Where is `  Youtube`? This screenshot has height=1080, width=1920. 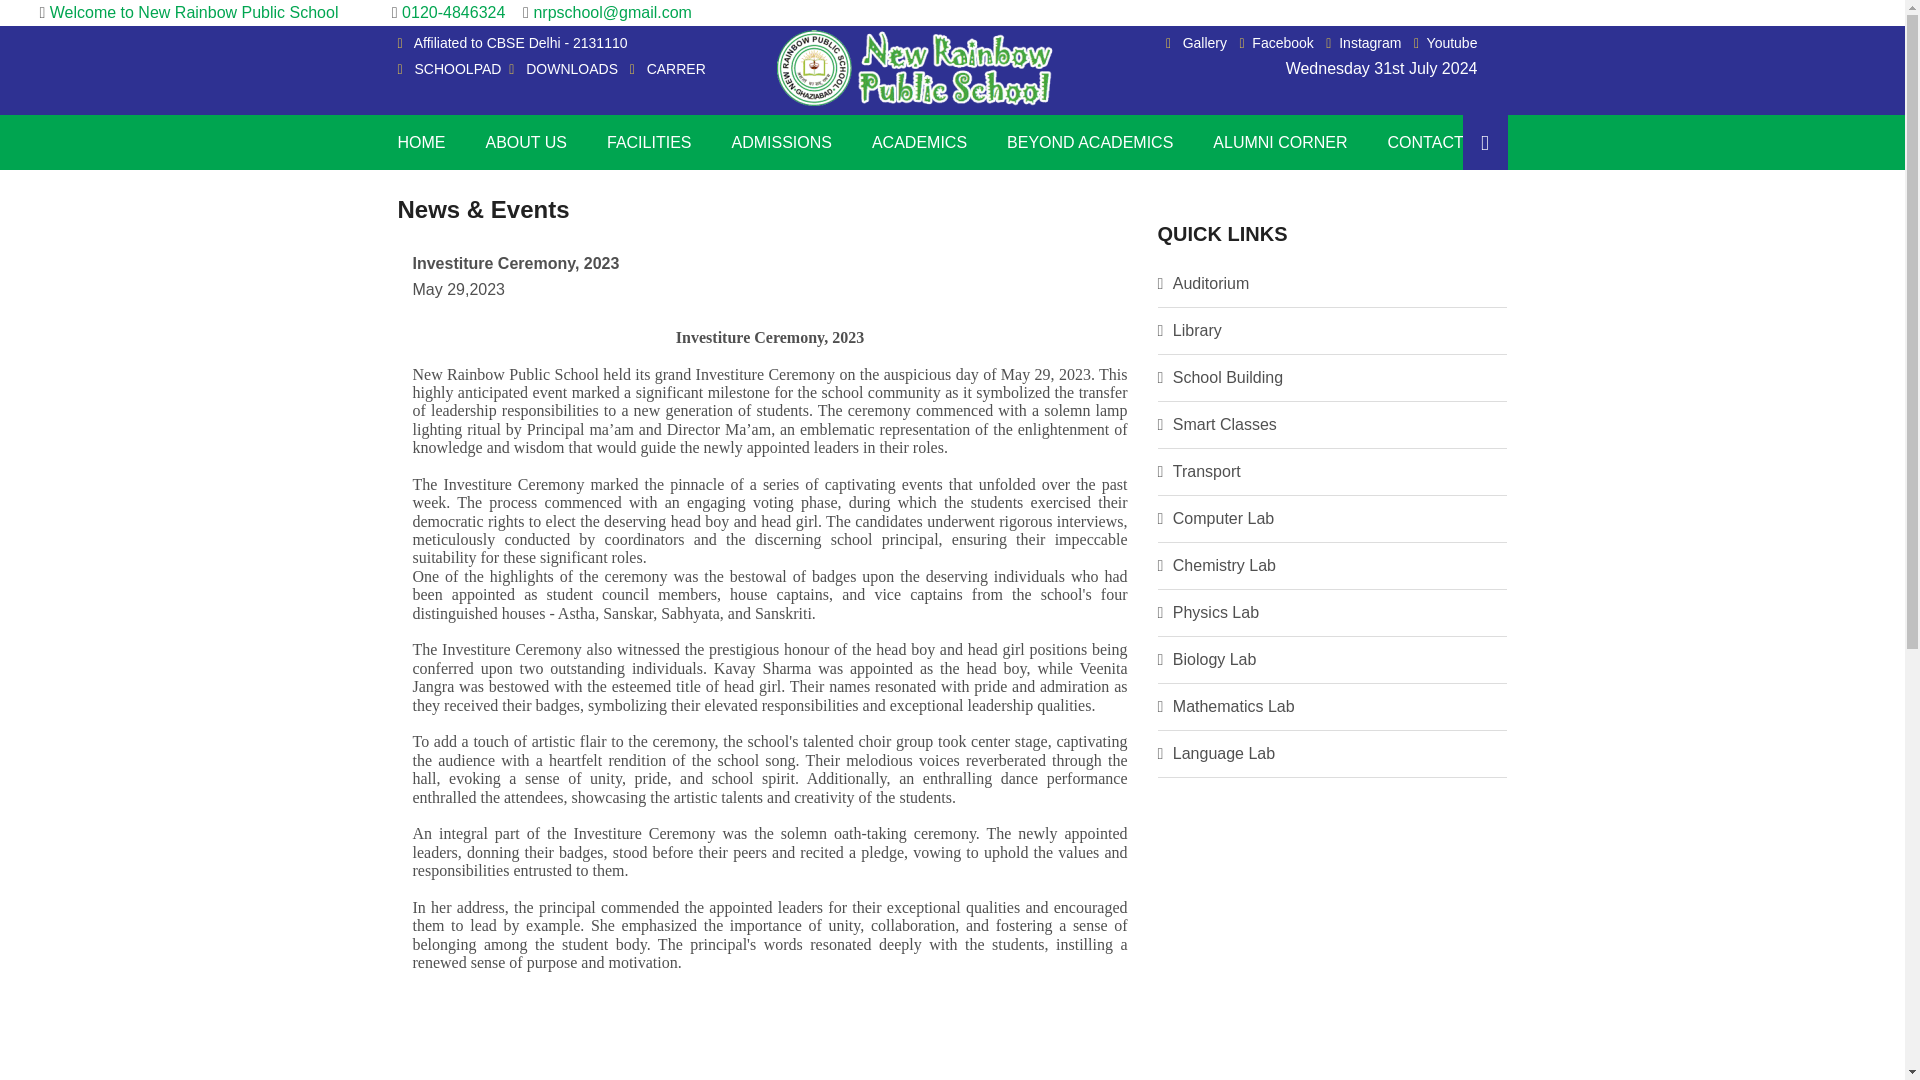   Youtube is located at coordinates (1446, 42).